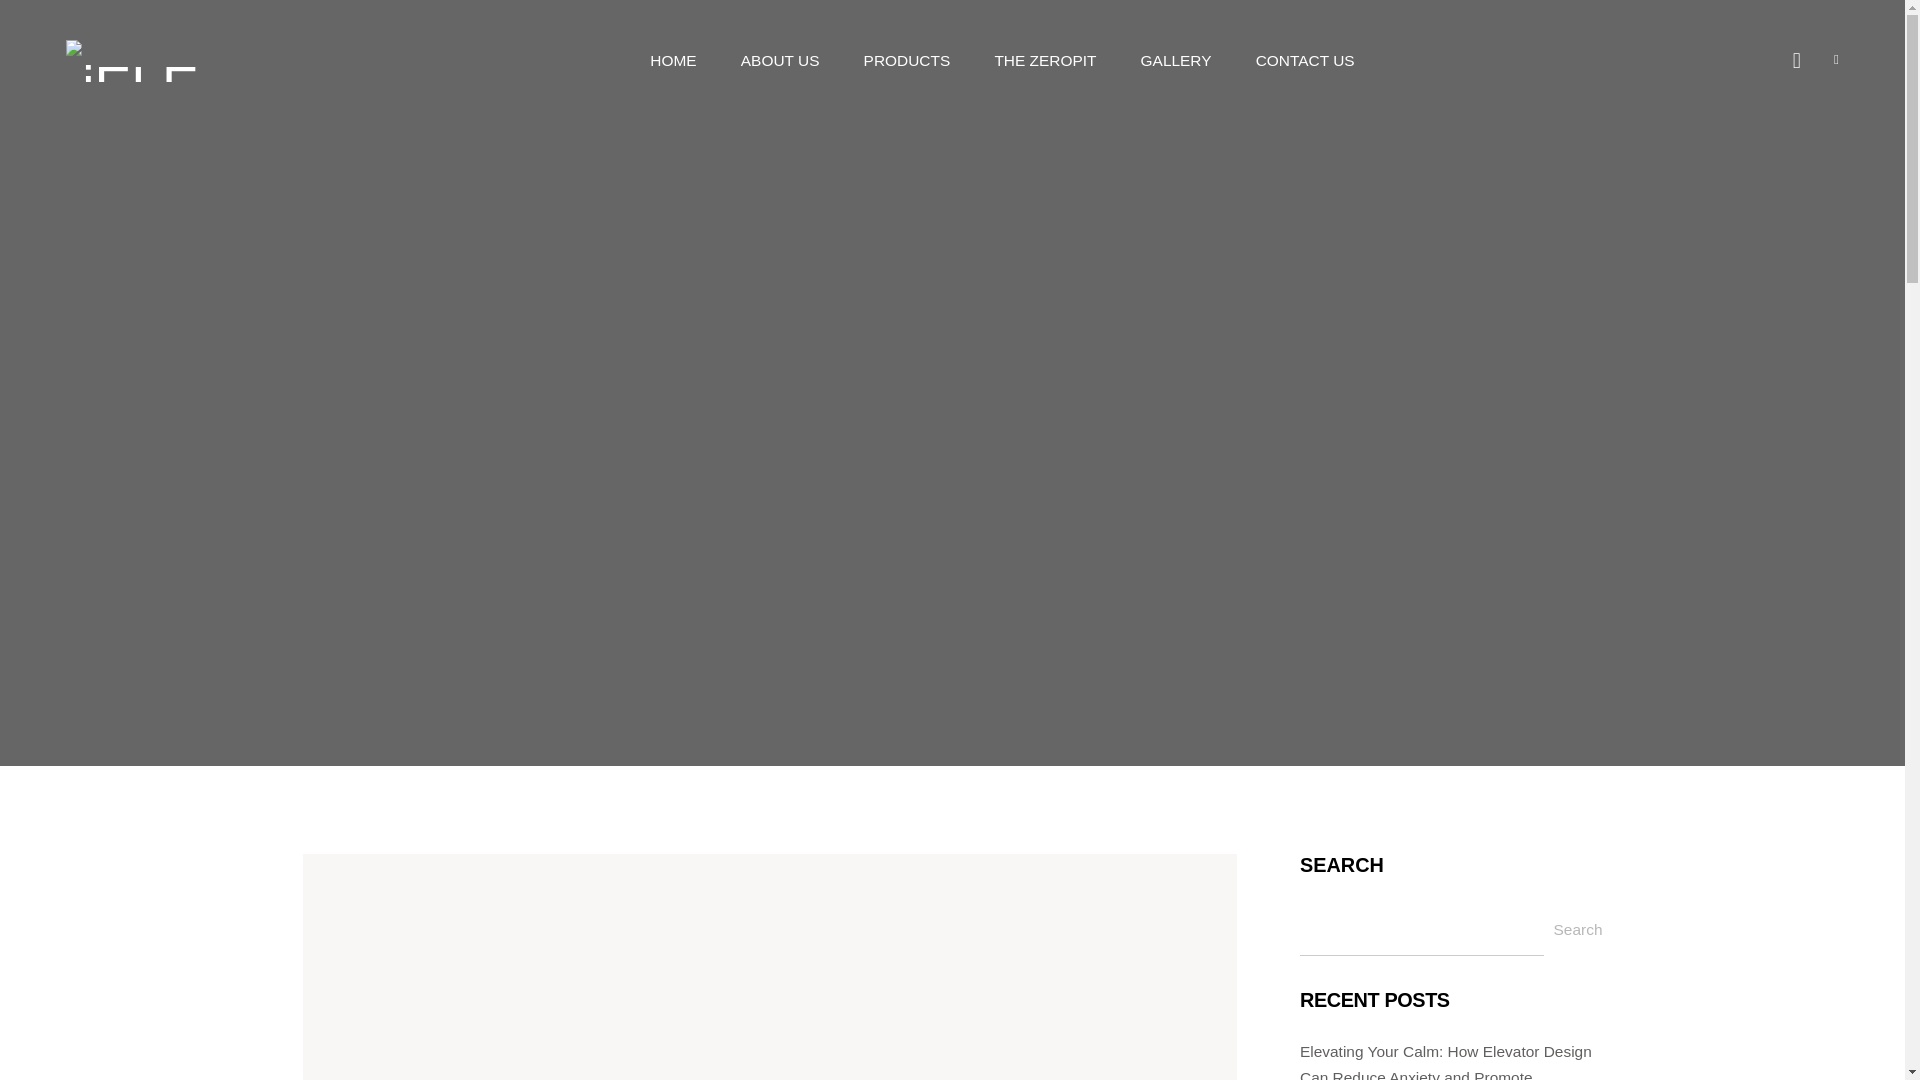 The height and width of the screenshot is (1080, 1920). What do you see at coordinates (907, 60) in the screenshot?
I see `PRODUCTS` at bounding box center [907, 60].